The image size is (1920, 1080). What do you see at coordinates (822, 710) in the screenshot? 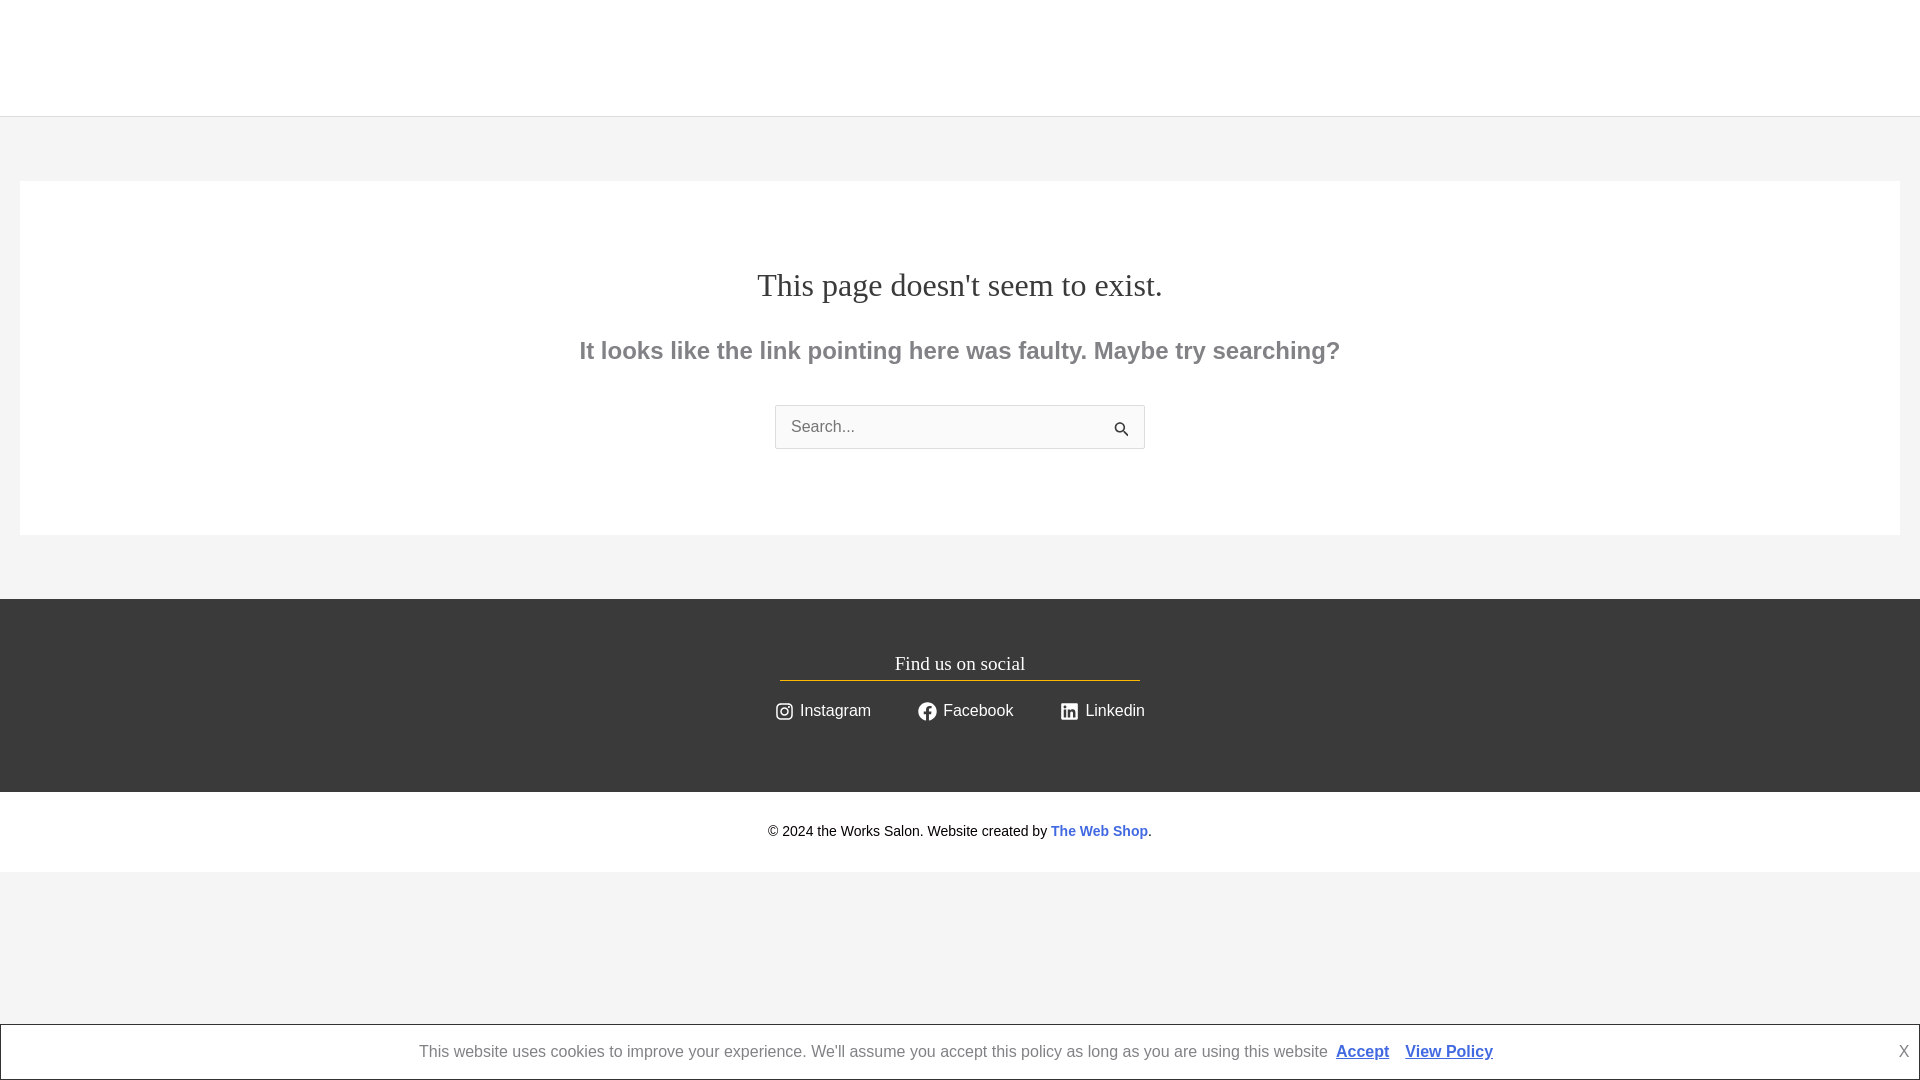
I see `Instagram` at bounding box center [822, 710].